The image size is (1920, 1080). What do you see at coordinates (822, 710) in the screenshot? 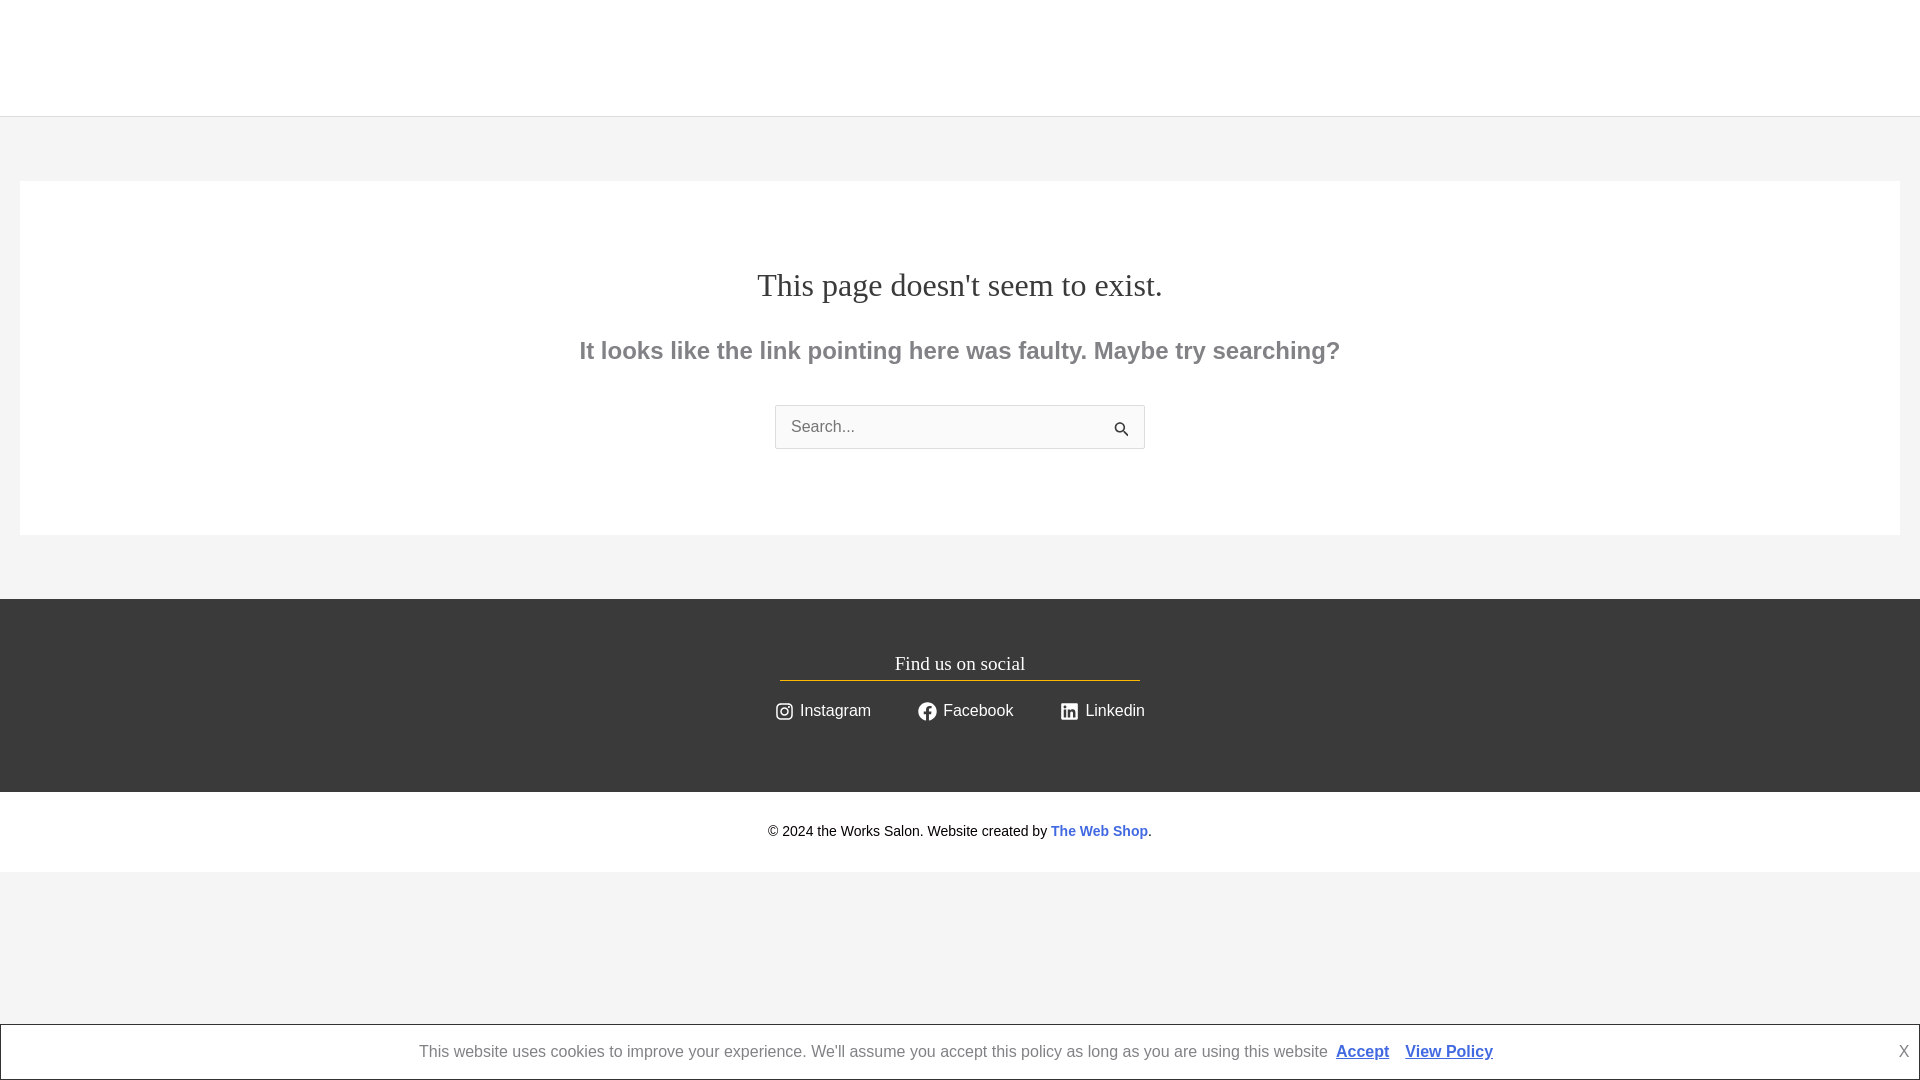
I see `Instagram` at bounding box center [822, 710].